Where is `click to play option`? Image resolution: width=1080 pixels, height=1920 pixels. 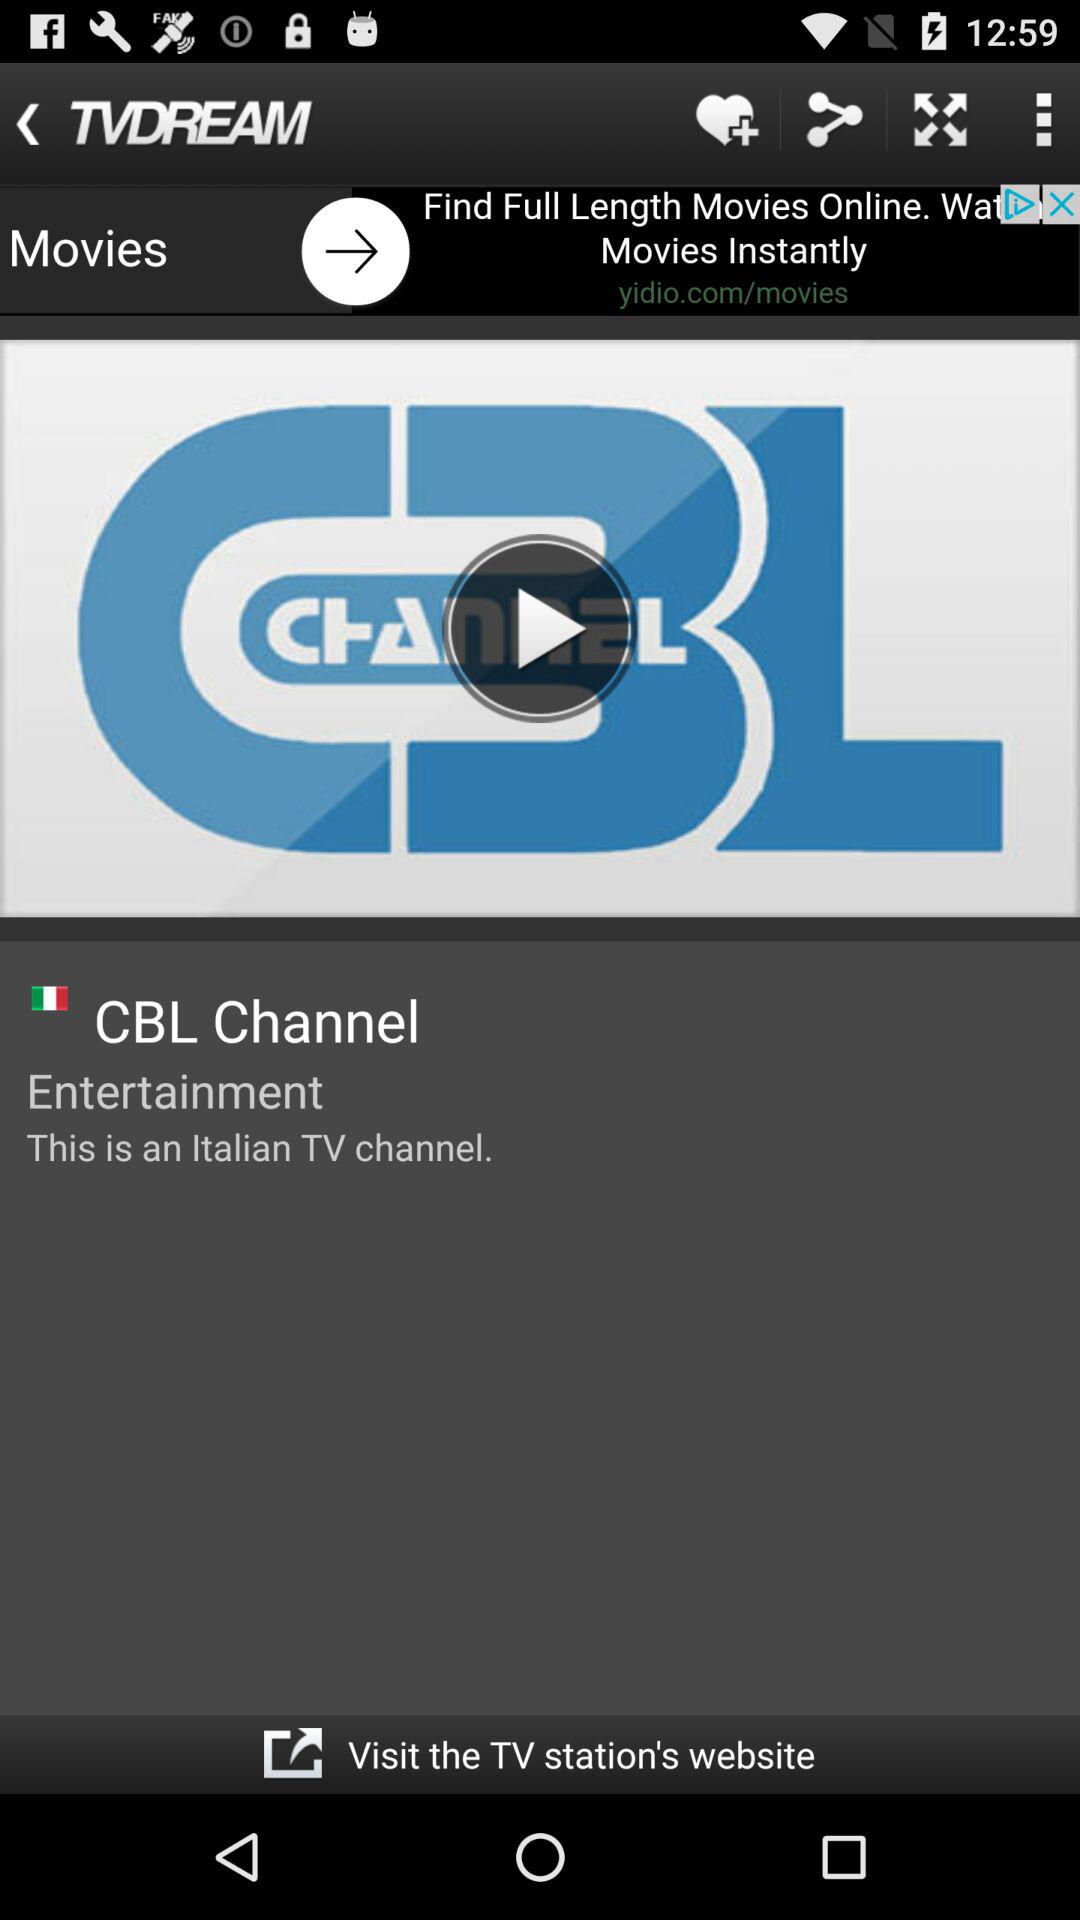 click to play option is located at coordinates (539, 628).